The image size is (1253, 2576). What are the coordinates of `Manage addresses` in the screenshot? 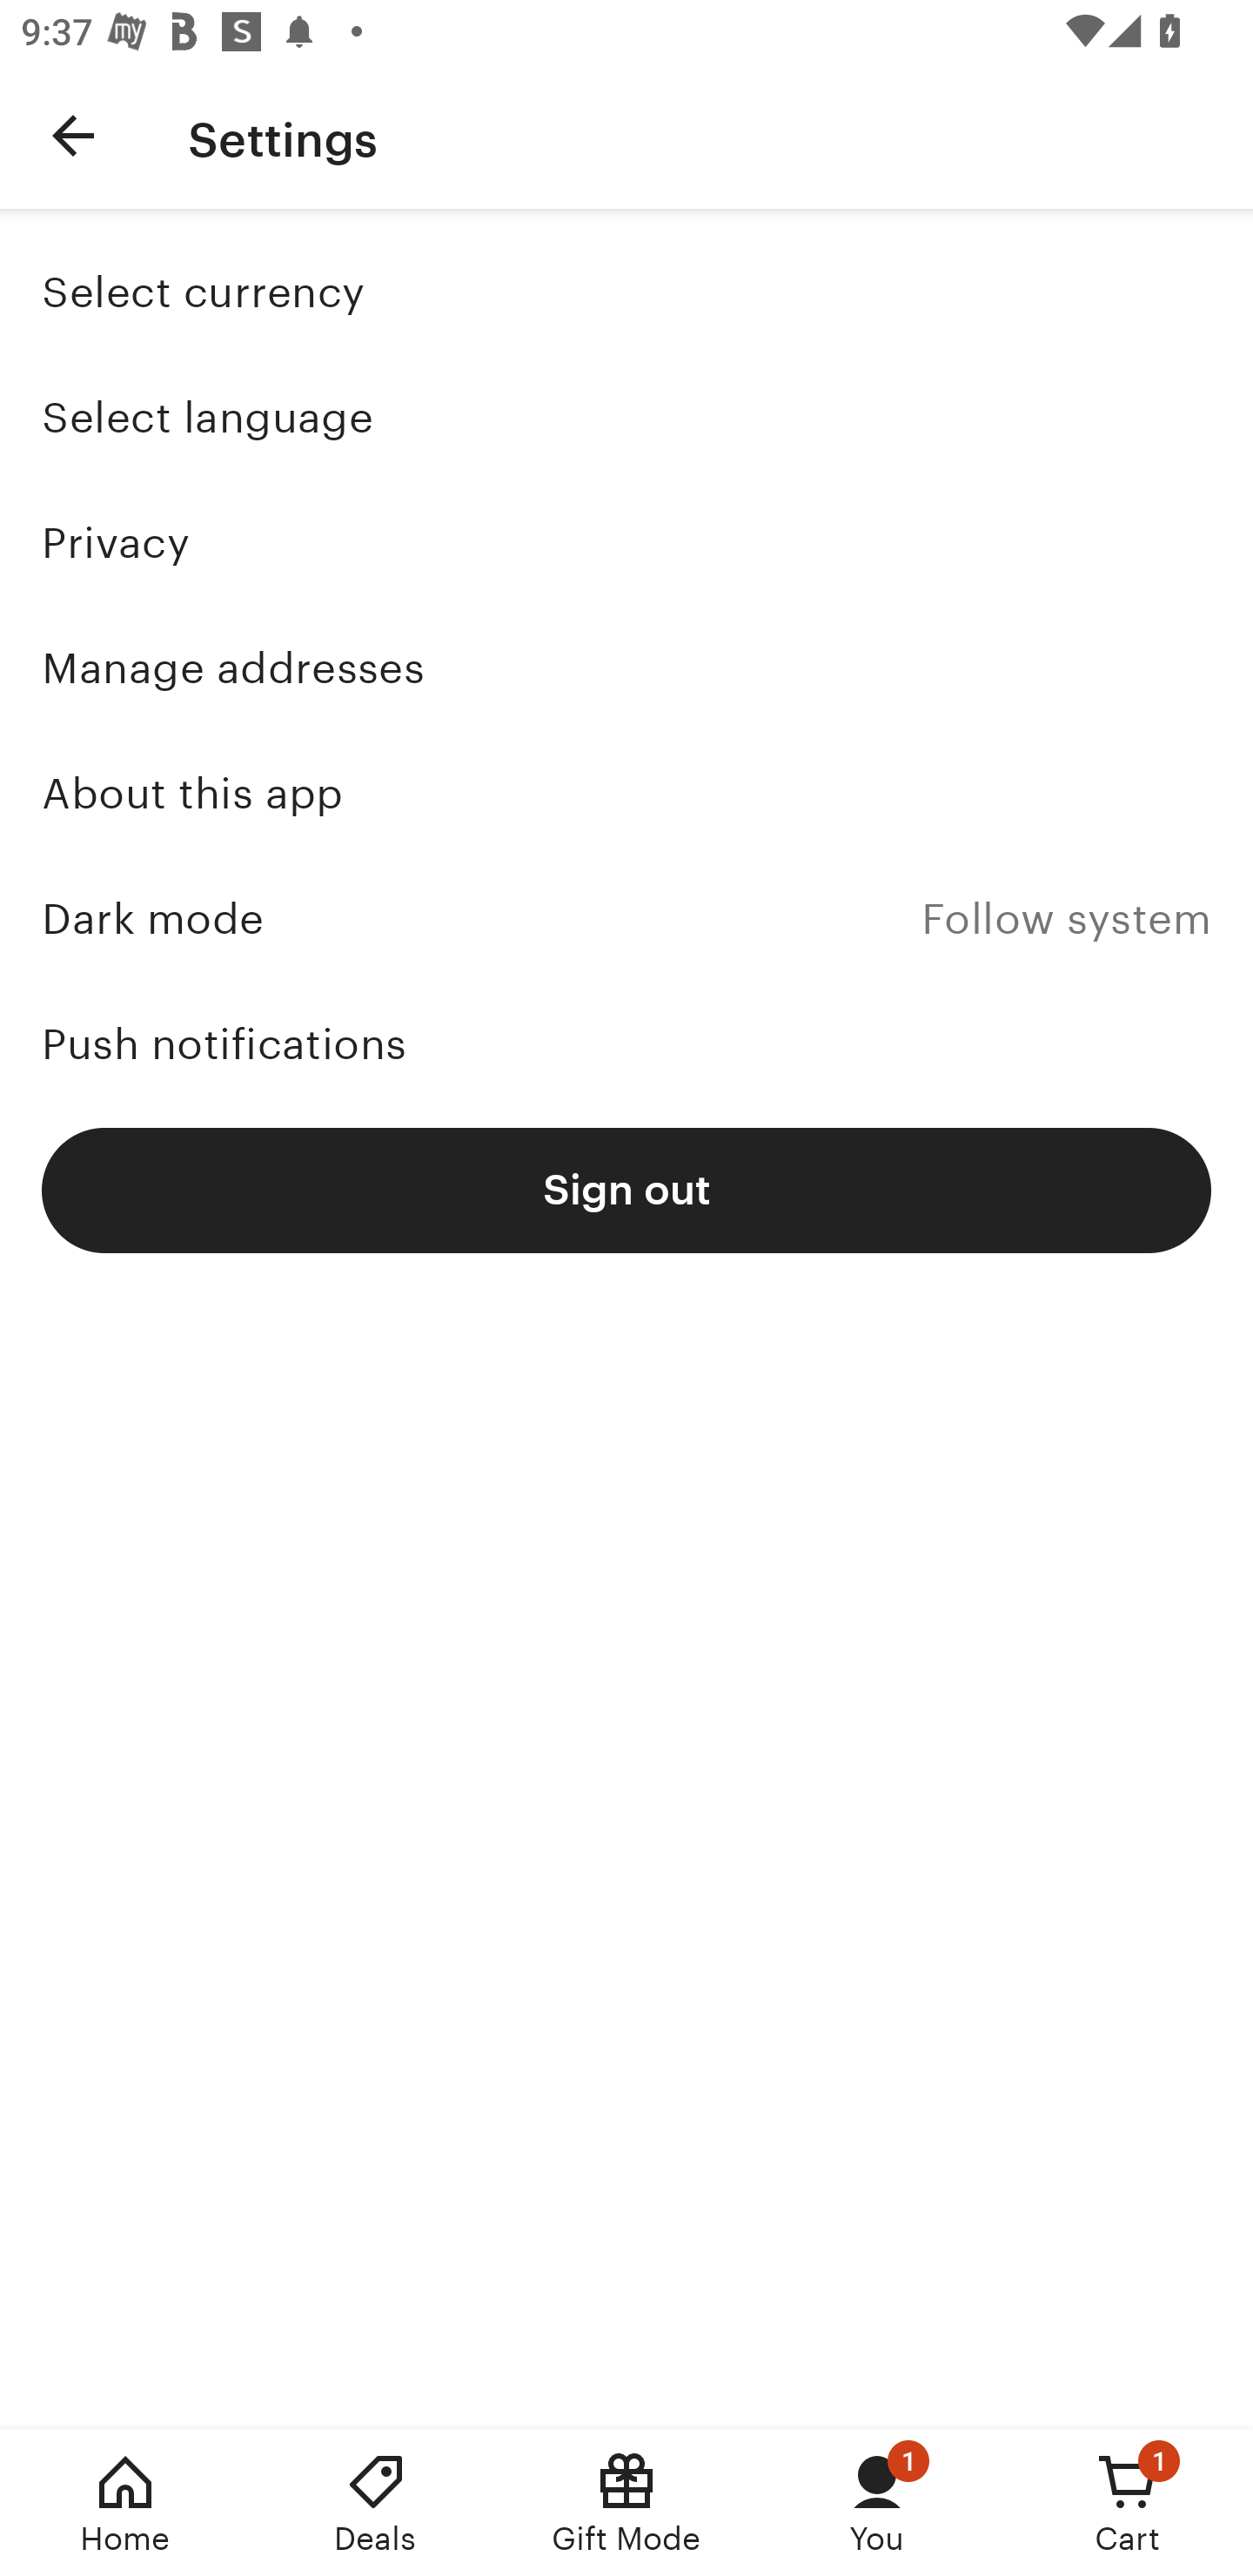 It's located at (626, 668).